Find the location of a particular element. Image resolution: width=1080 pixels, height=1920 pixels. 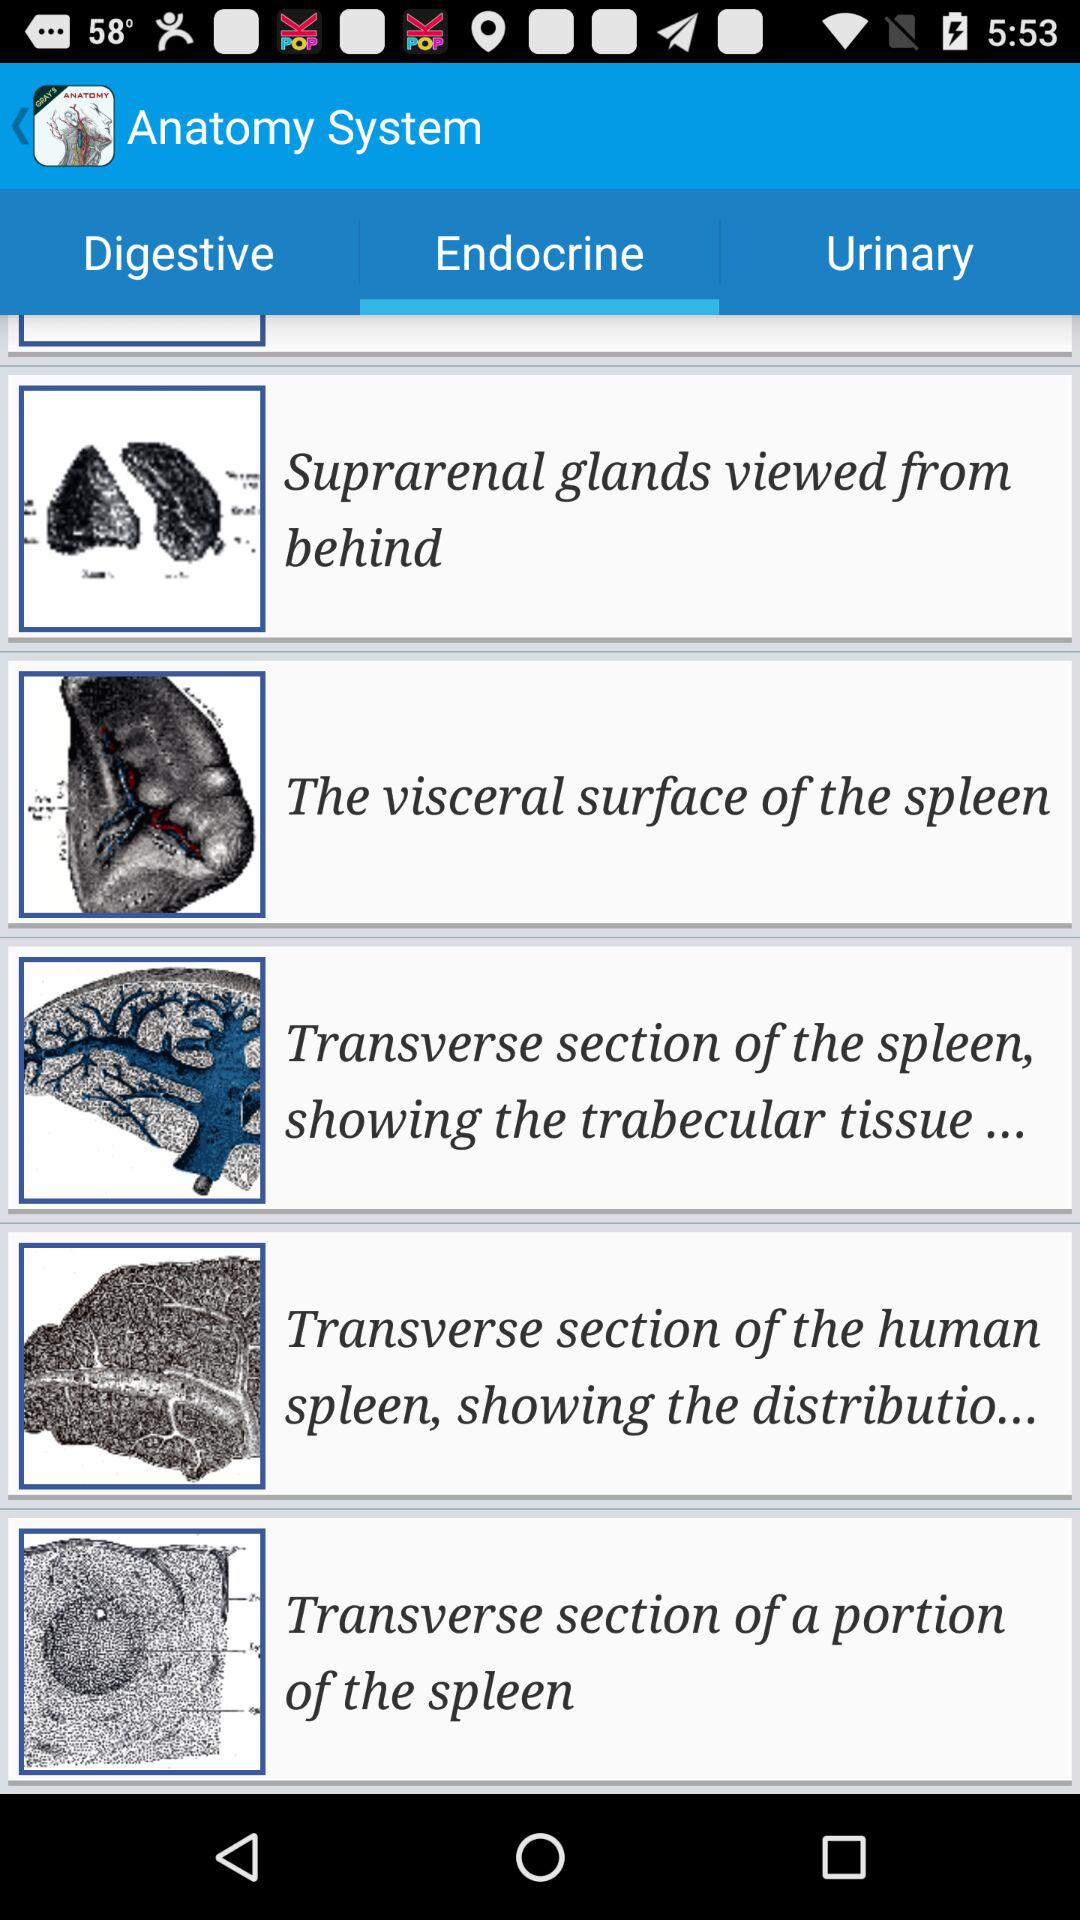

tap the app above the transverse section of app is located at coordinates (667, 794).